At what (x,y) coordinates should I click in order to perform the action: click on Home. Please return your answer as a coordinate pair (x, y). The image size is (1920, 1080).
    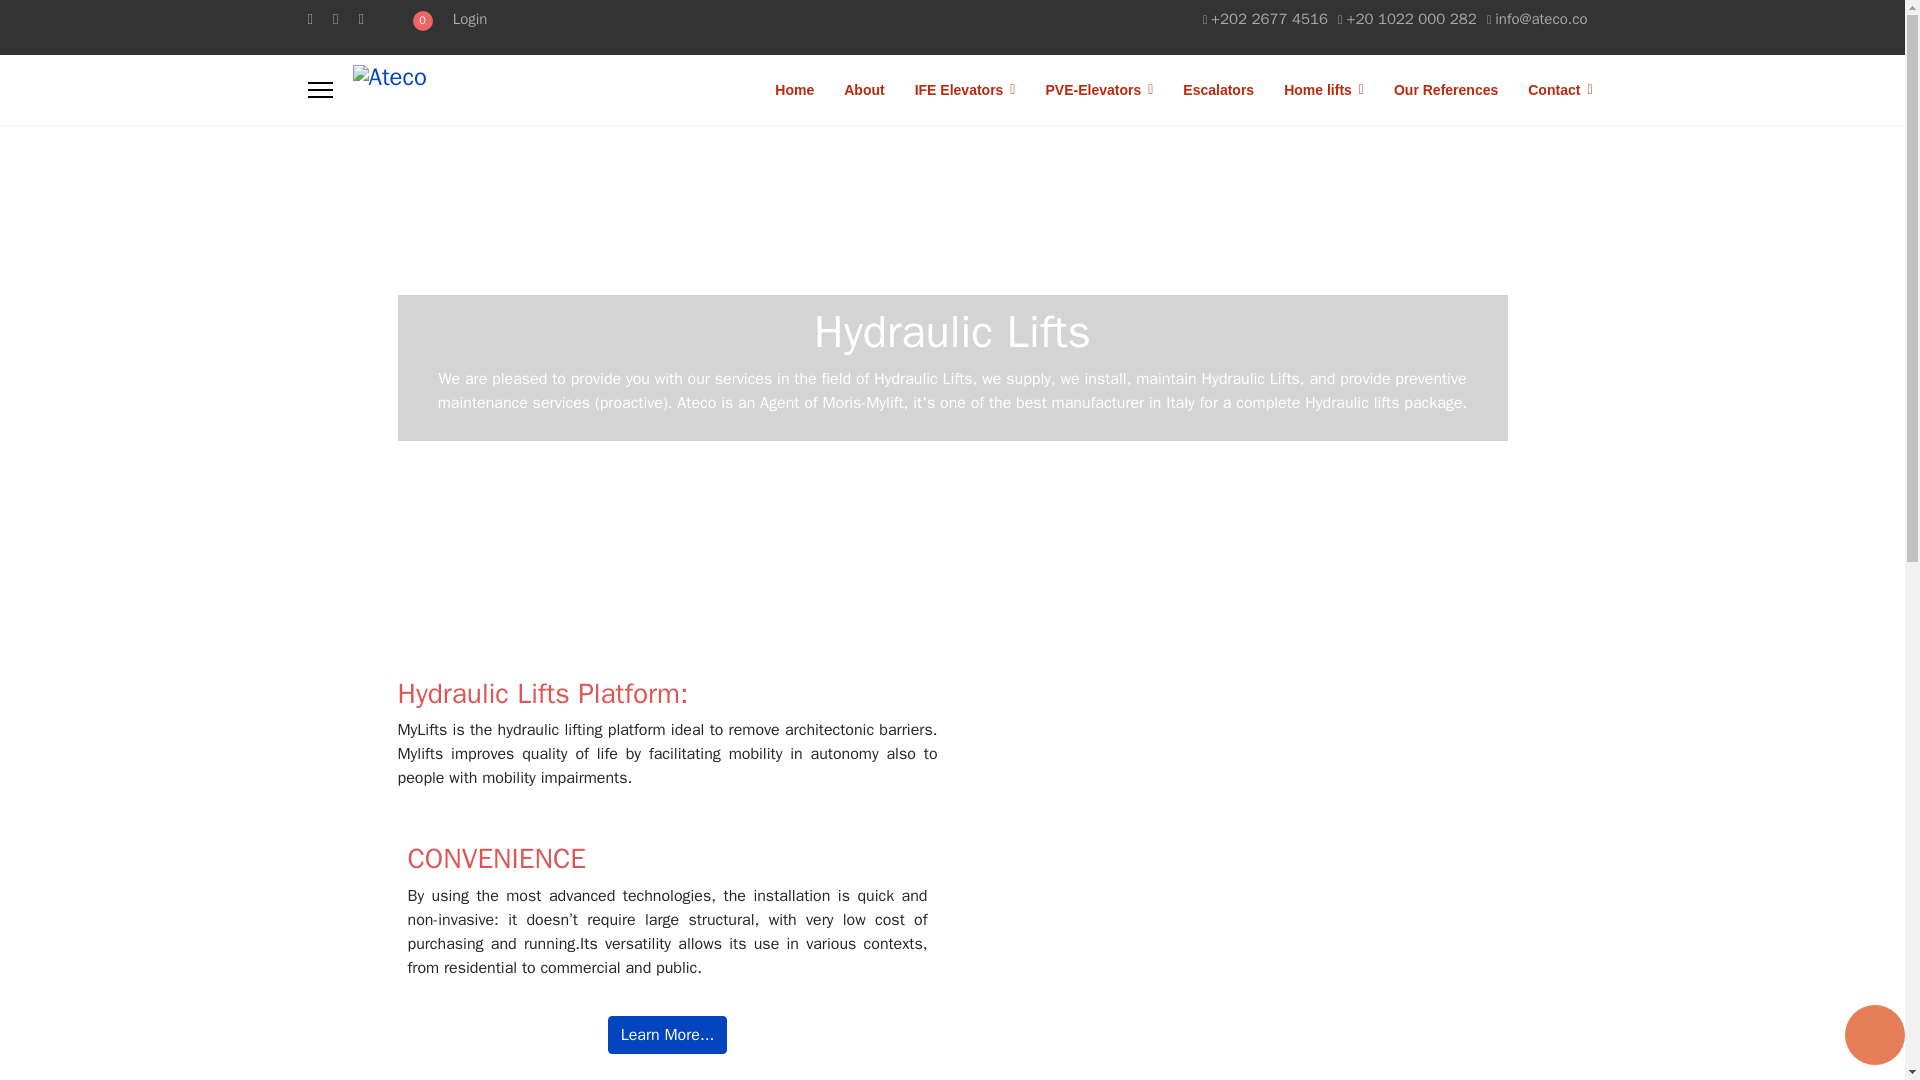
    Looking at the image, I should click on (794, 89).